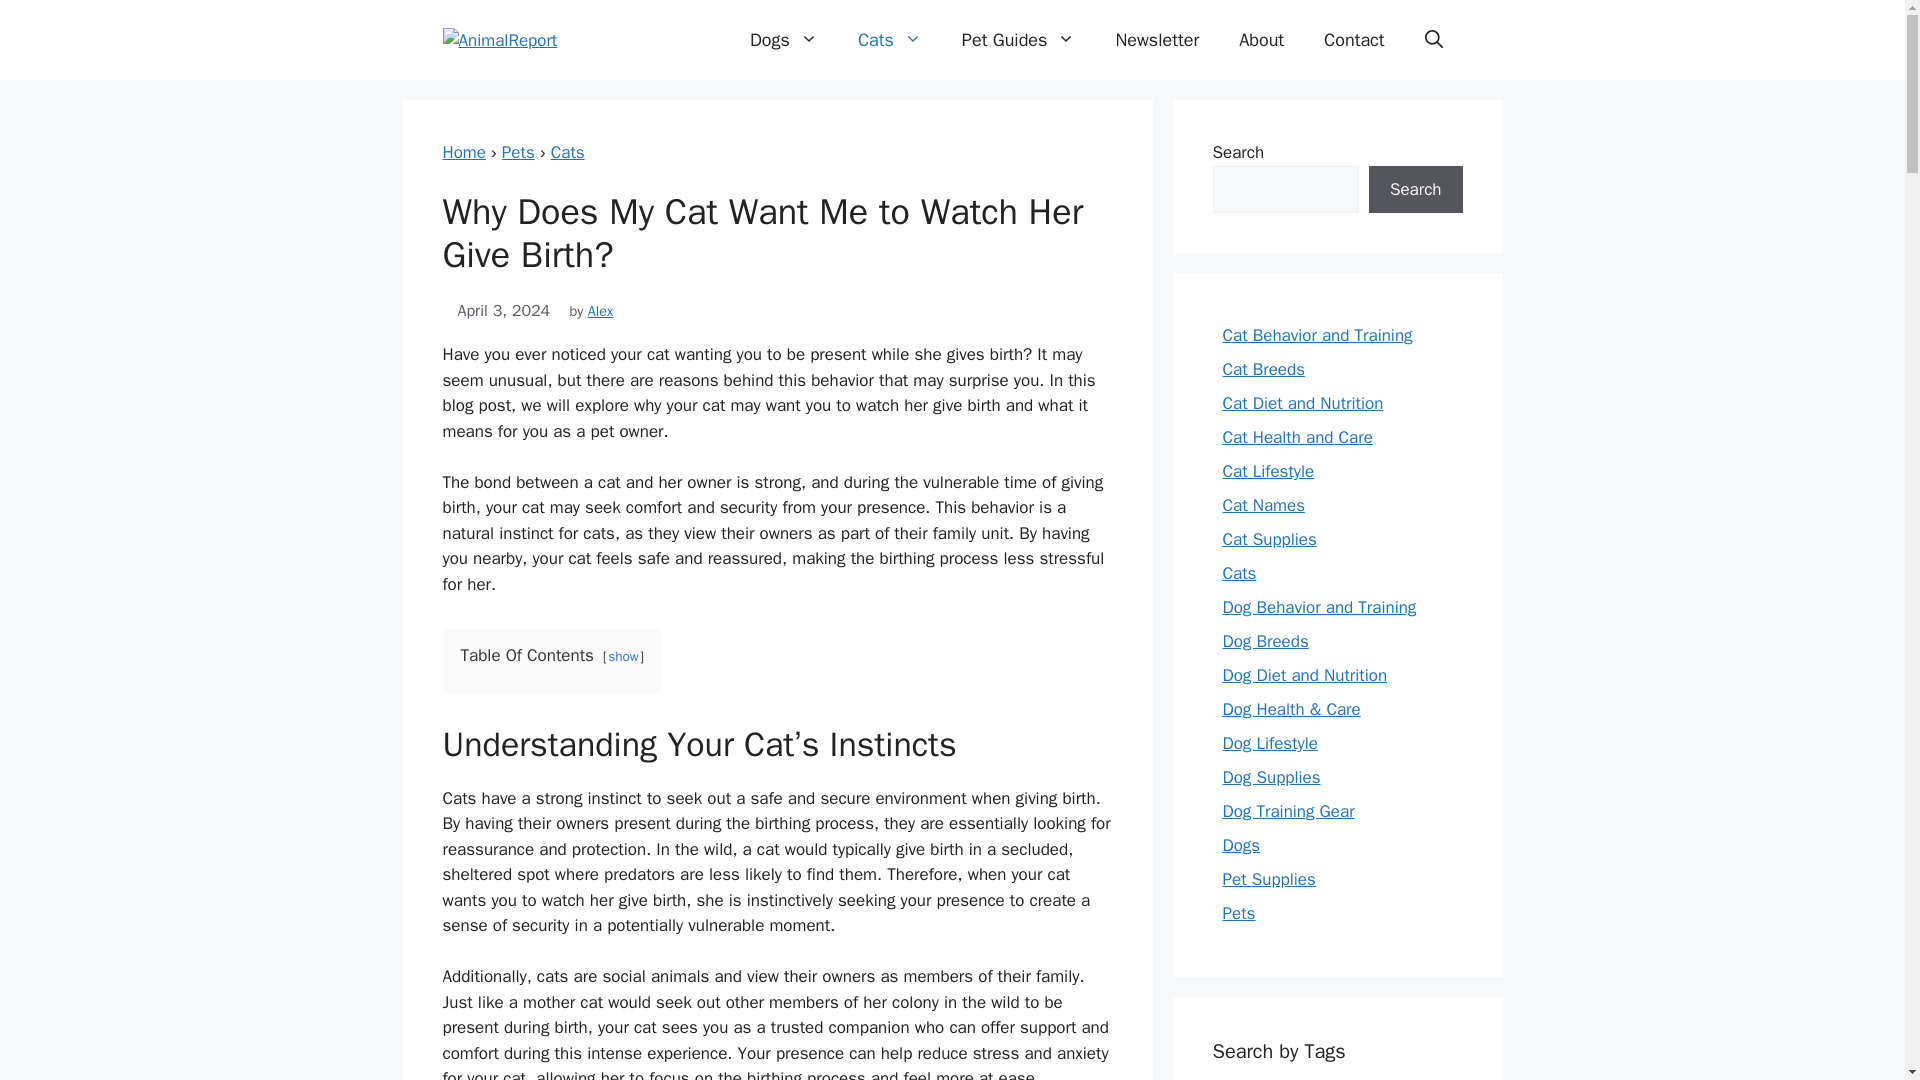 Image resolution: width=1920 pixels, height=1080 pixels. What do you see at coordinates (1156, 40) in the screenshot?
I see `Newsletter` at bounding box center [1156, 40].